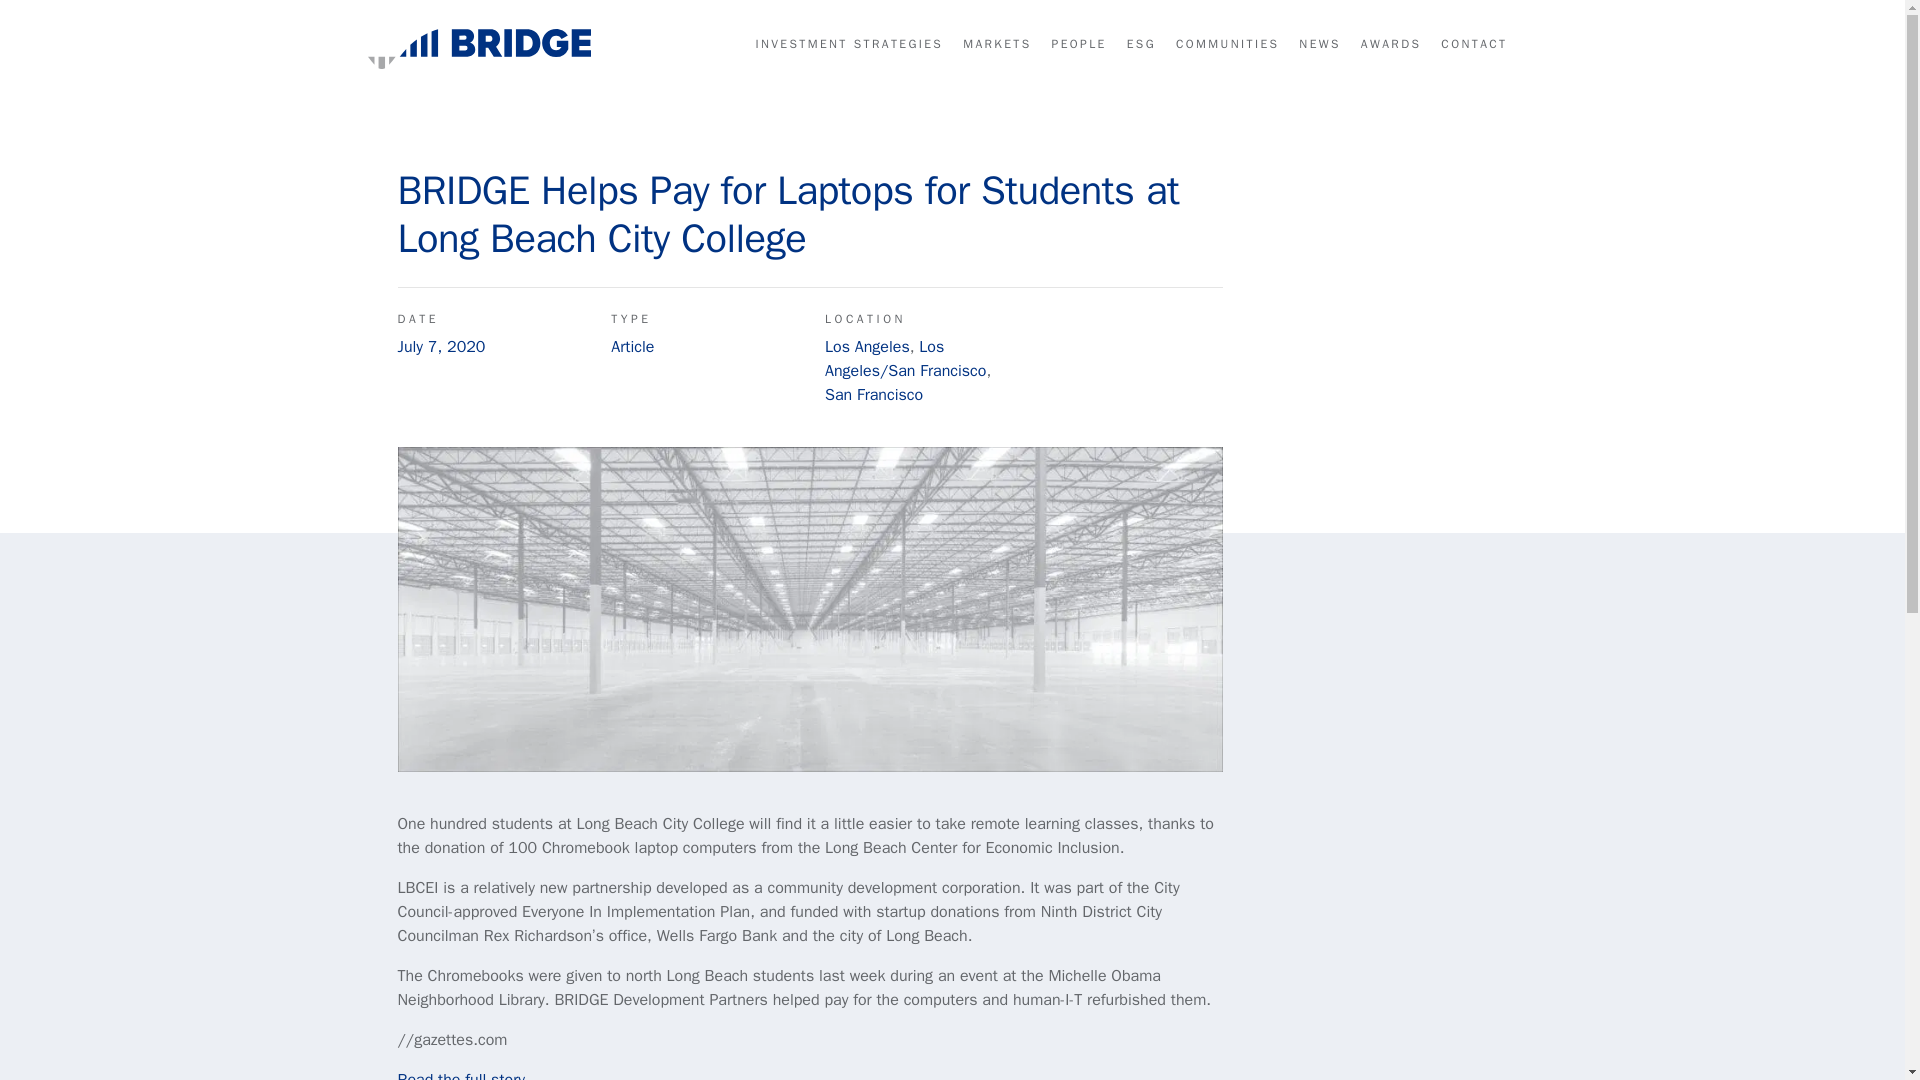  Describe the element at coordinates (1226, 43) in the screenshot. I see `COMMUNITIES` at that location.